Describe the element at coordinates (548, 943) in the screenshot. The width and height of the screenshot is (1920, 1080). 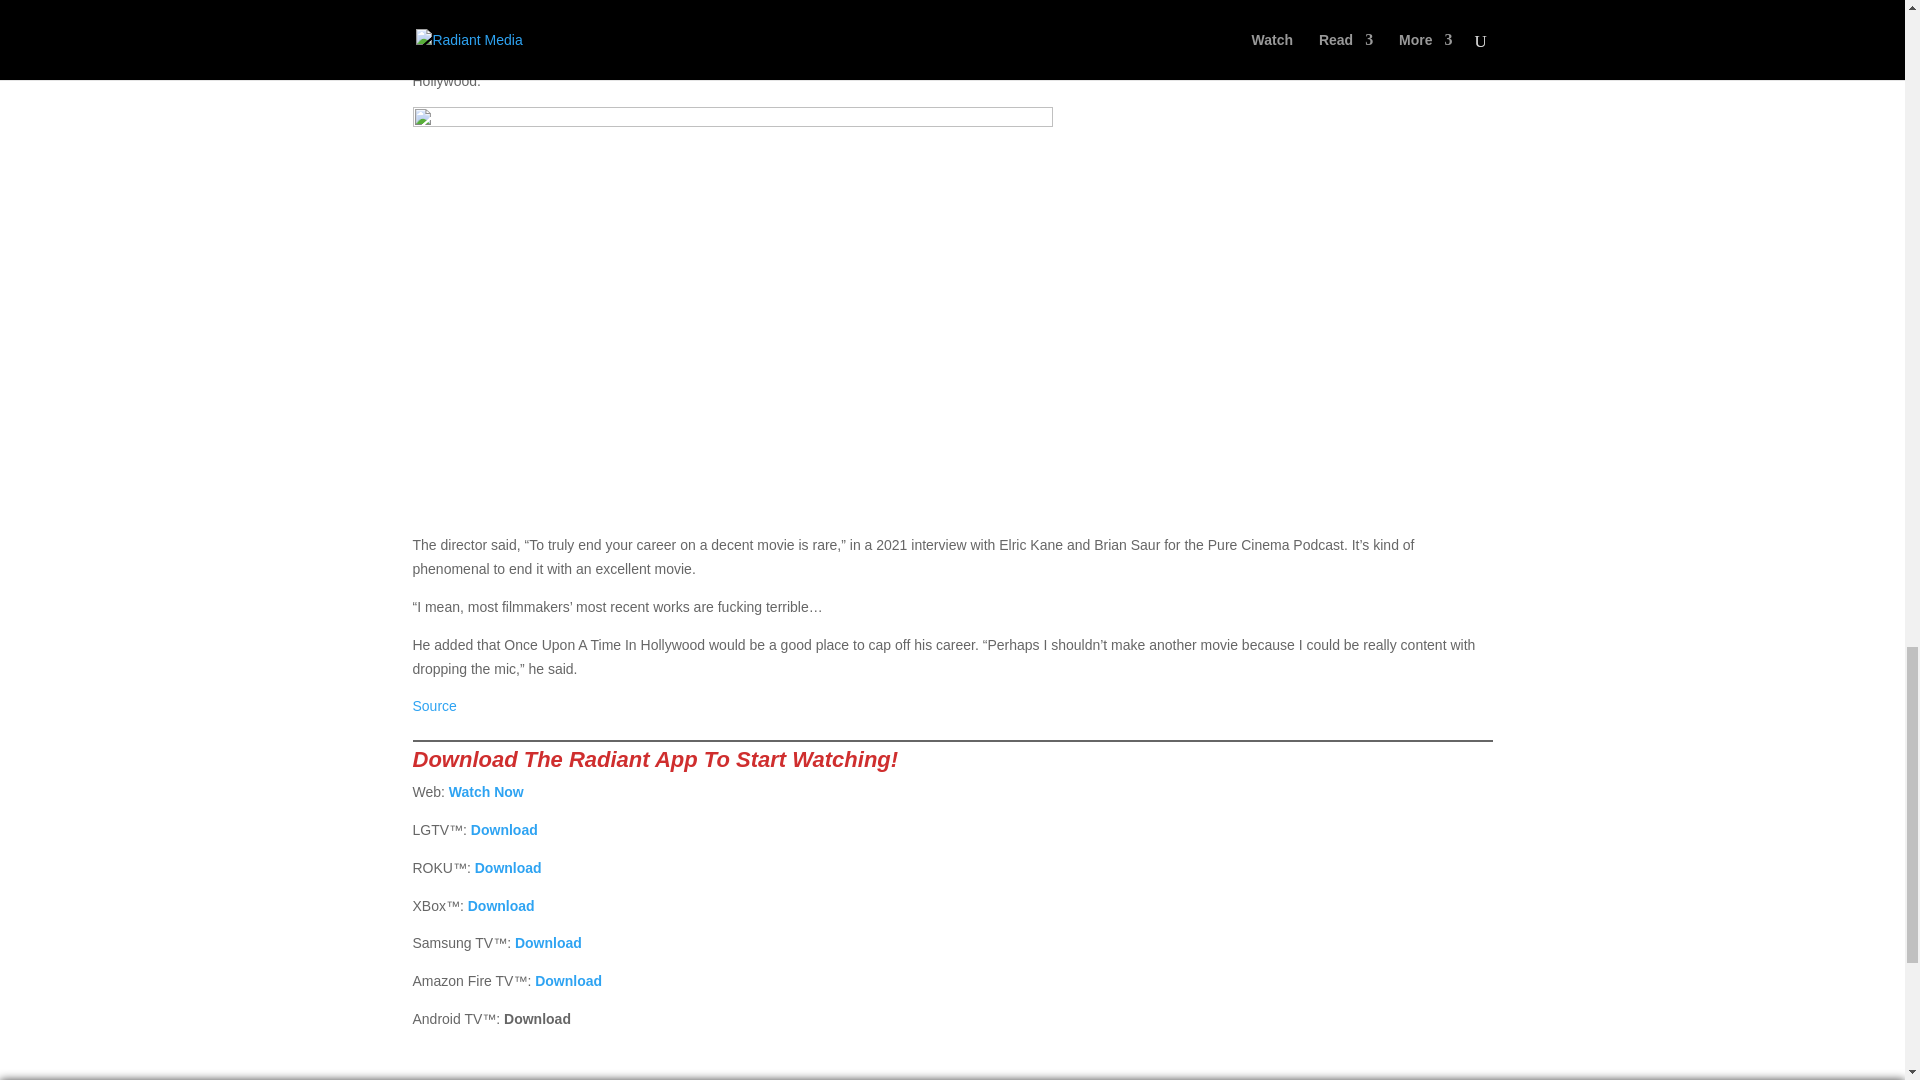
I see `Download` at that location.